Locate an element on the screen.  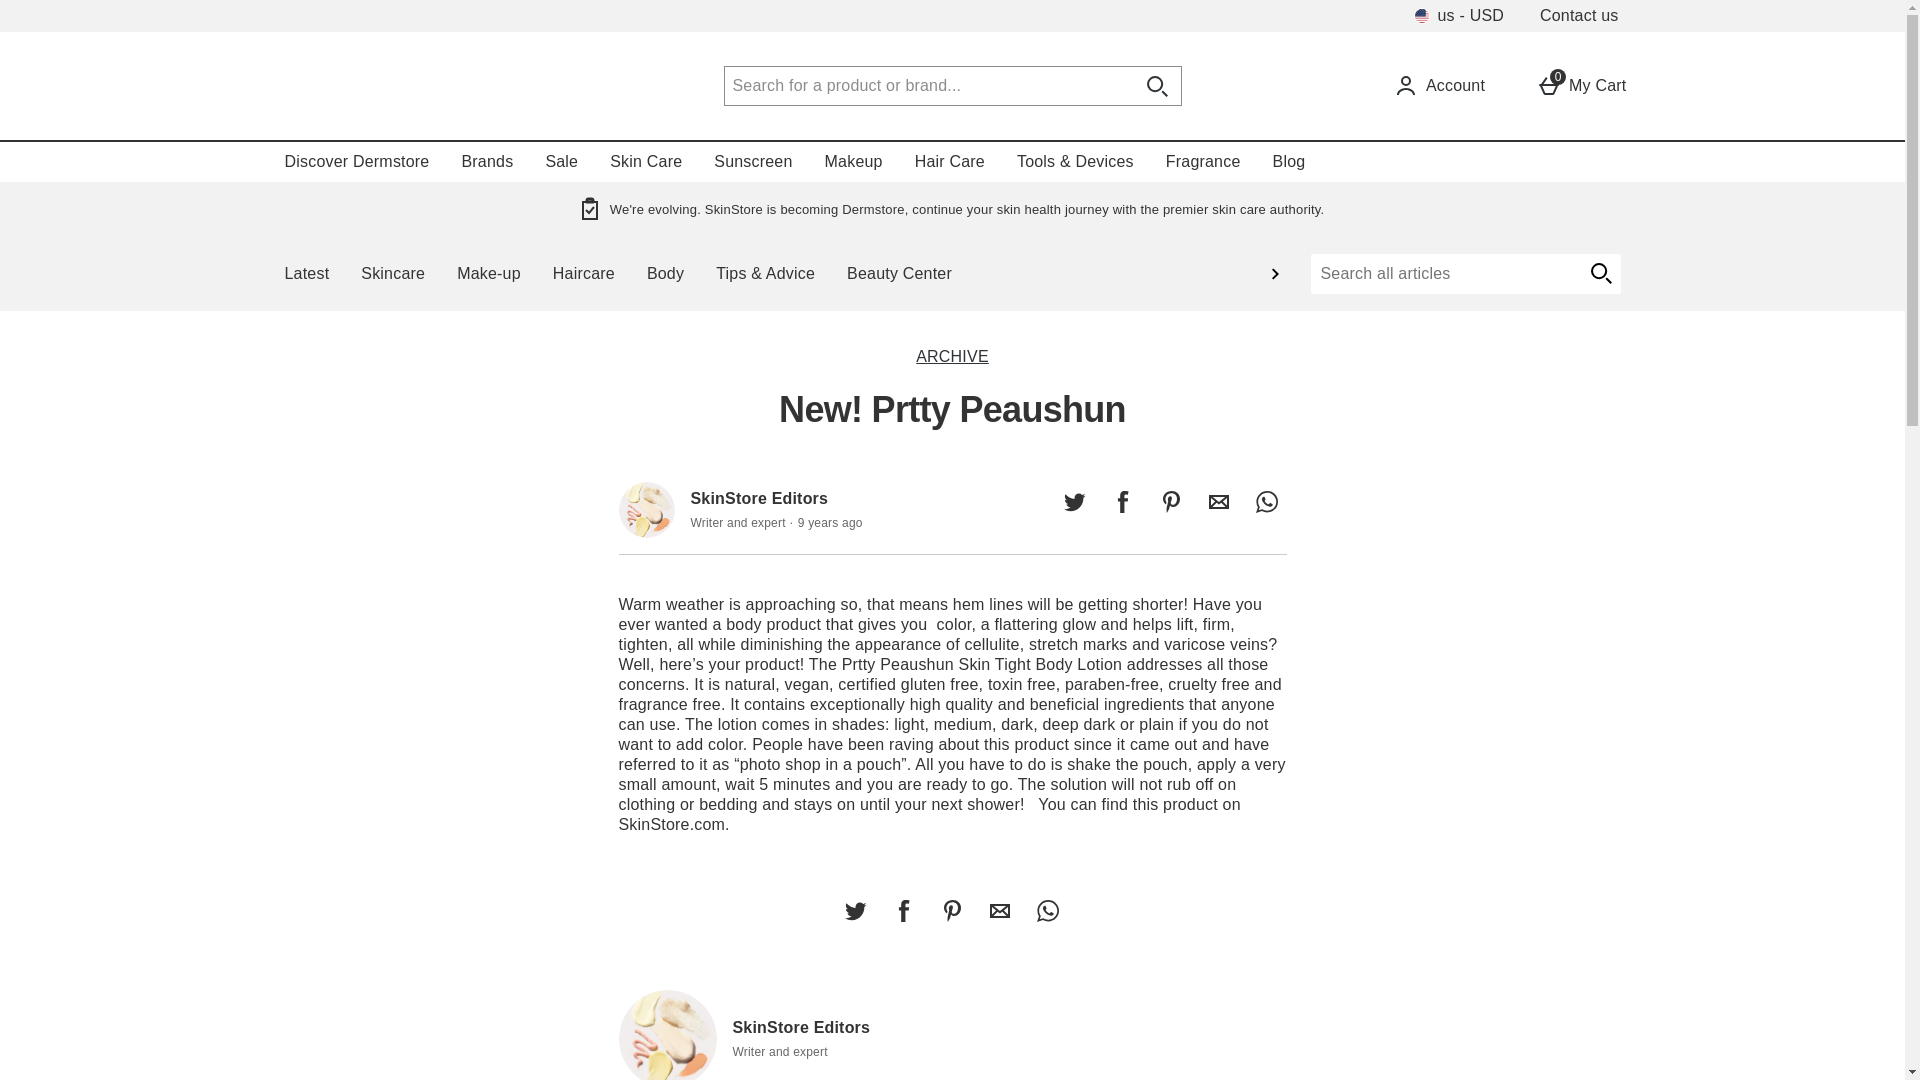
SkinStore Editors is located at coordinates (667, 1035).